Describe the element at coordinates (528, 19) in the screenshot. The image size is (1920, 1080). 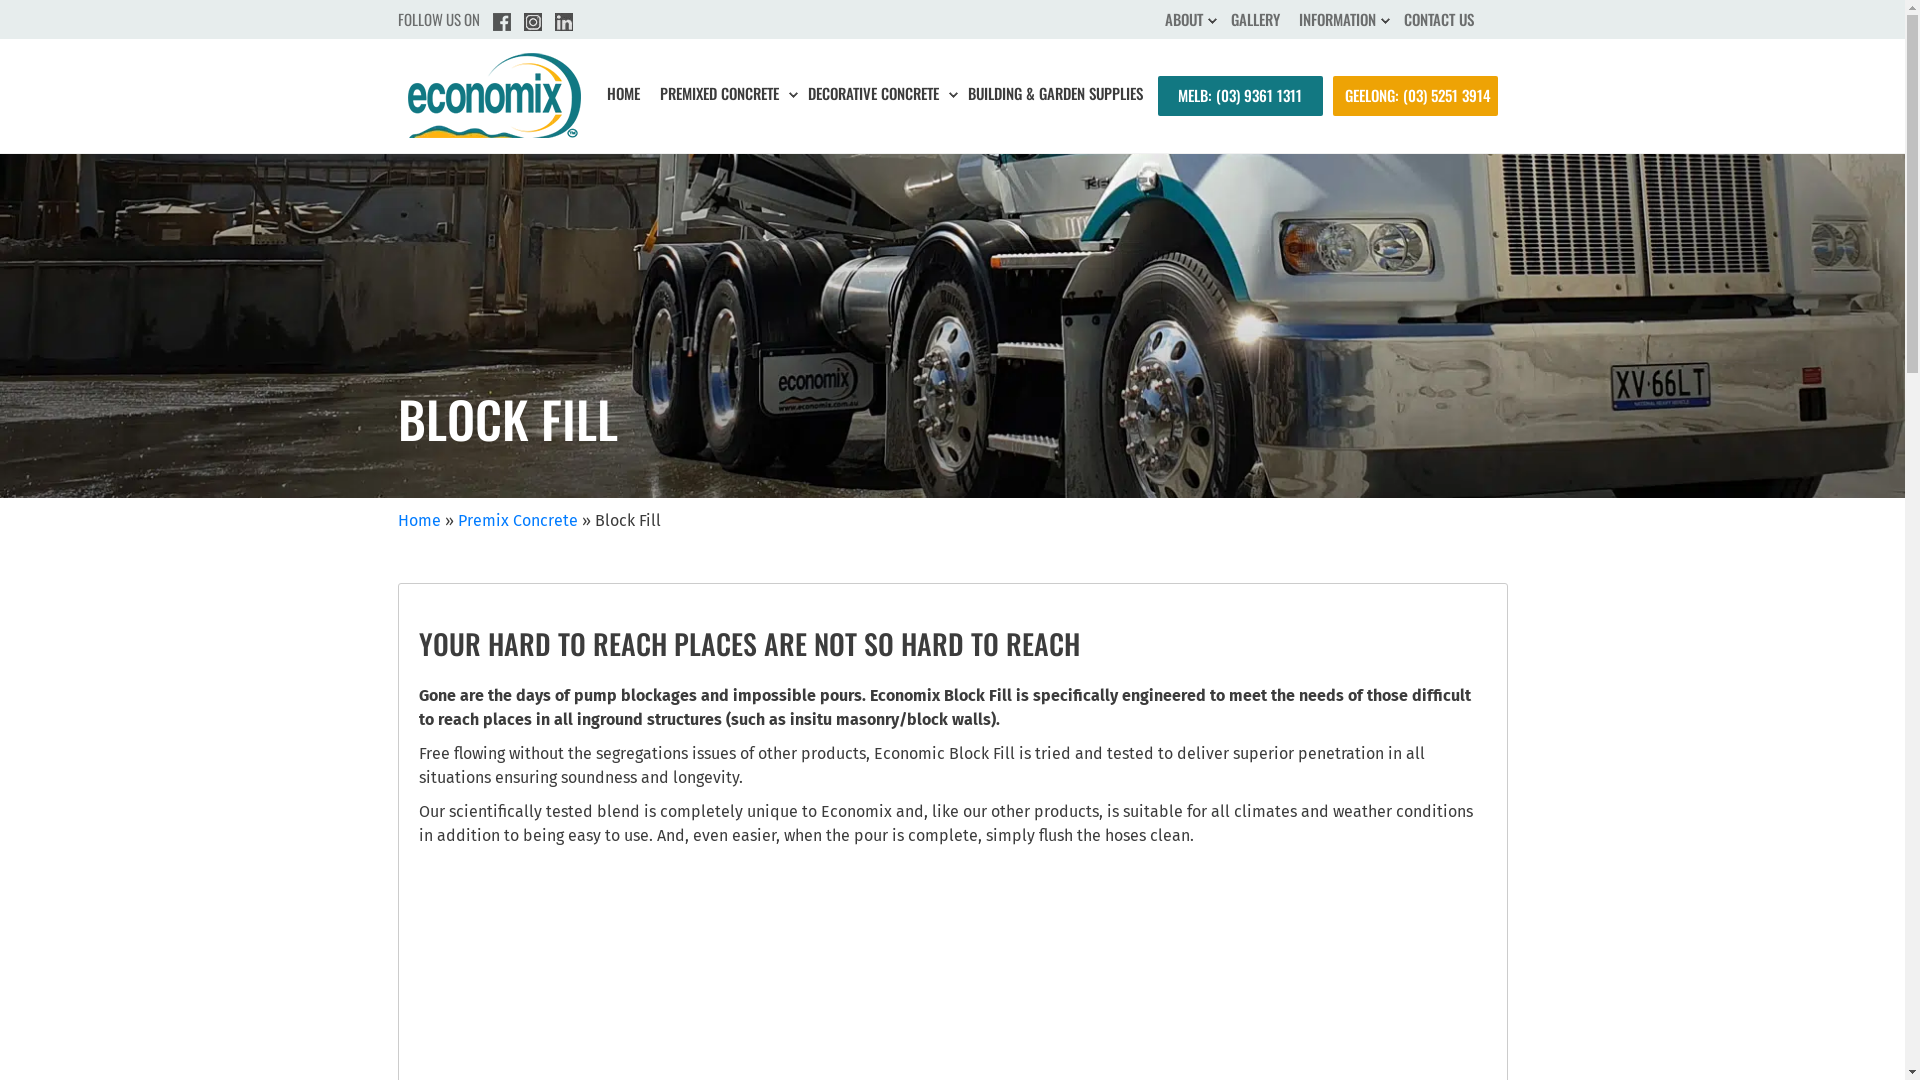
I see `Follow Us on Instagram` at that location.